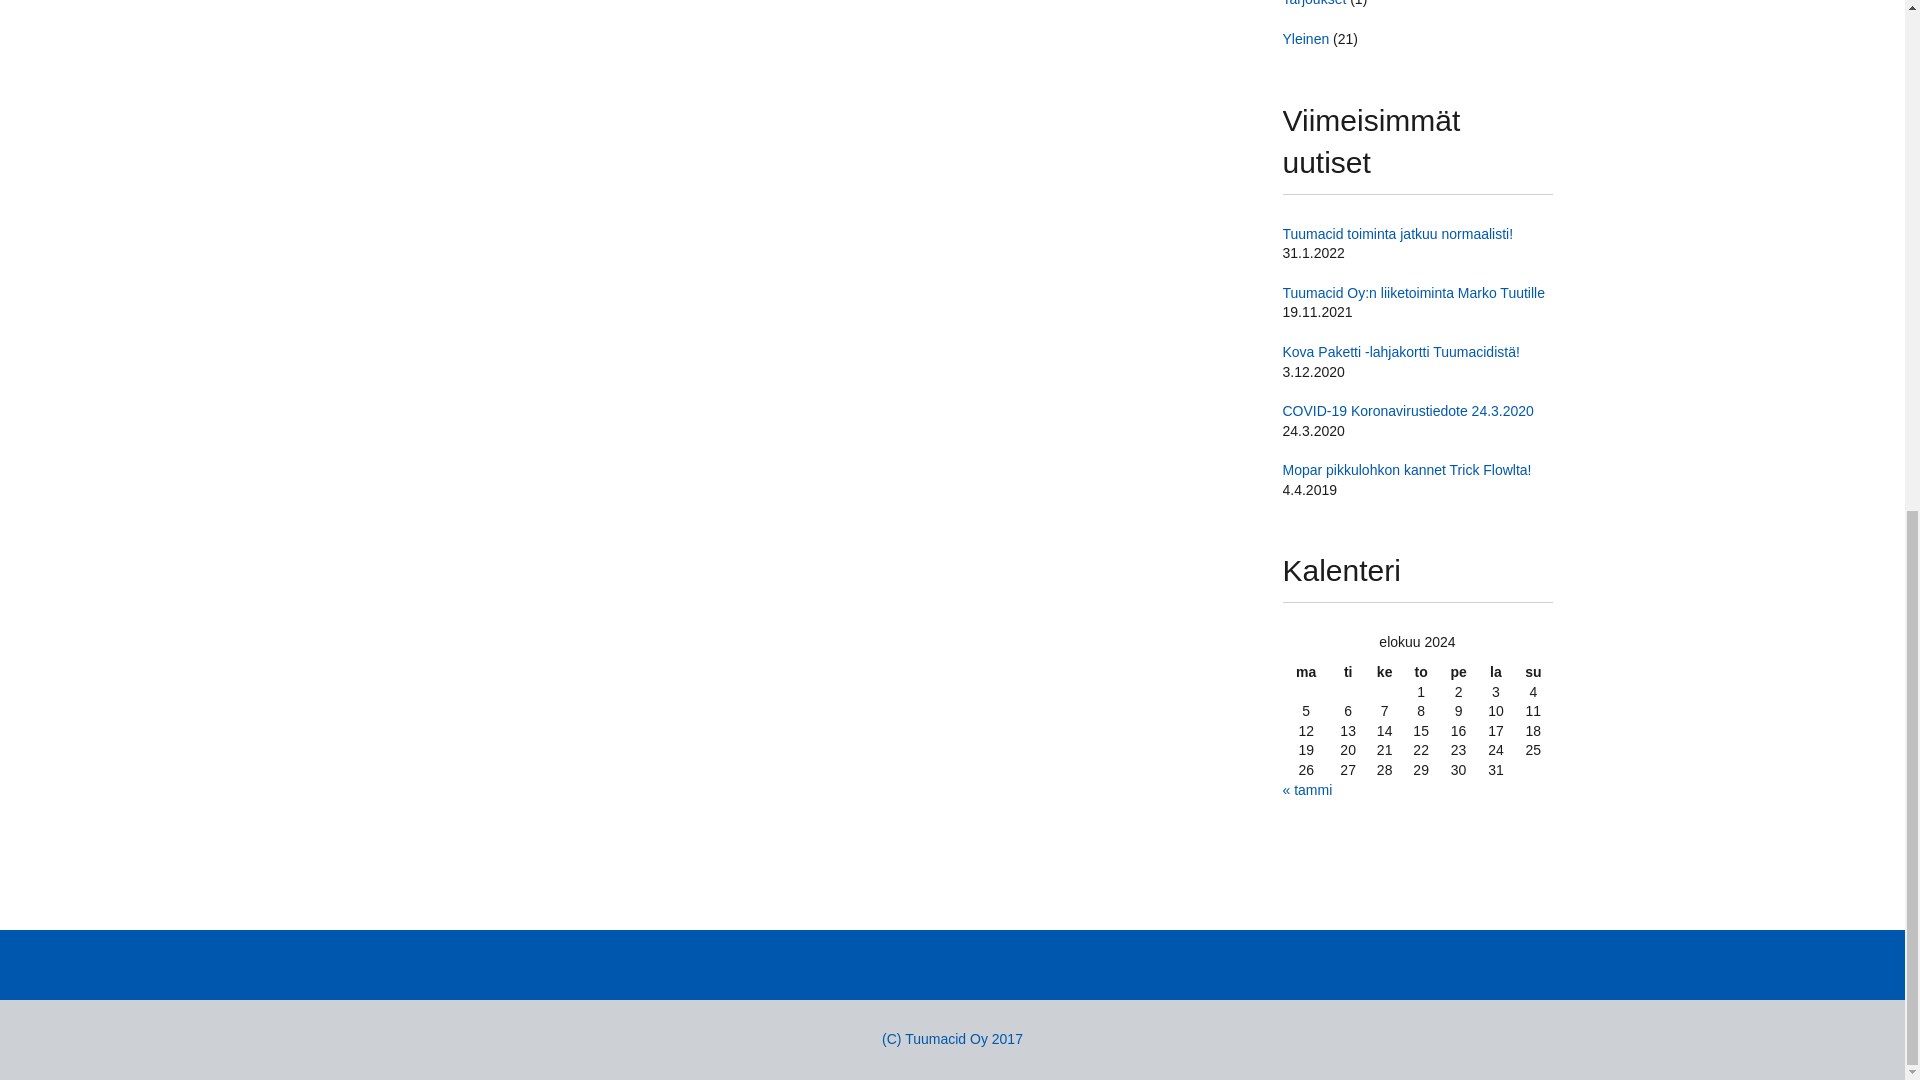  Describe the element at coordinates (1305, 39) in the screenshot. I see `Yleinen` at that location.